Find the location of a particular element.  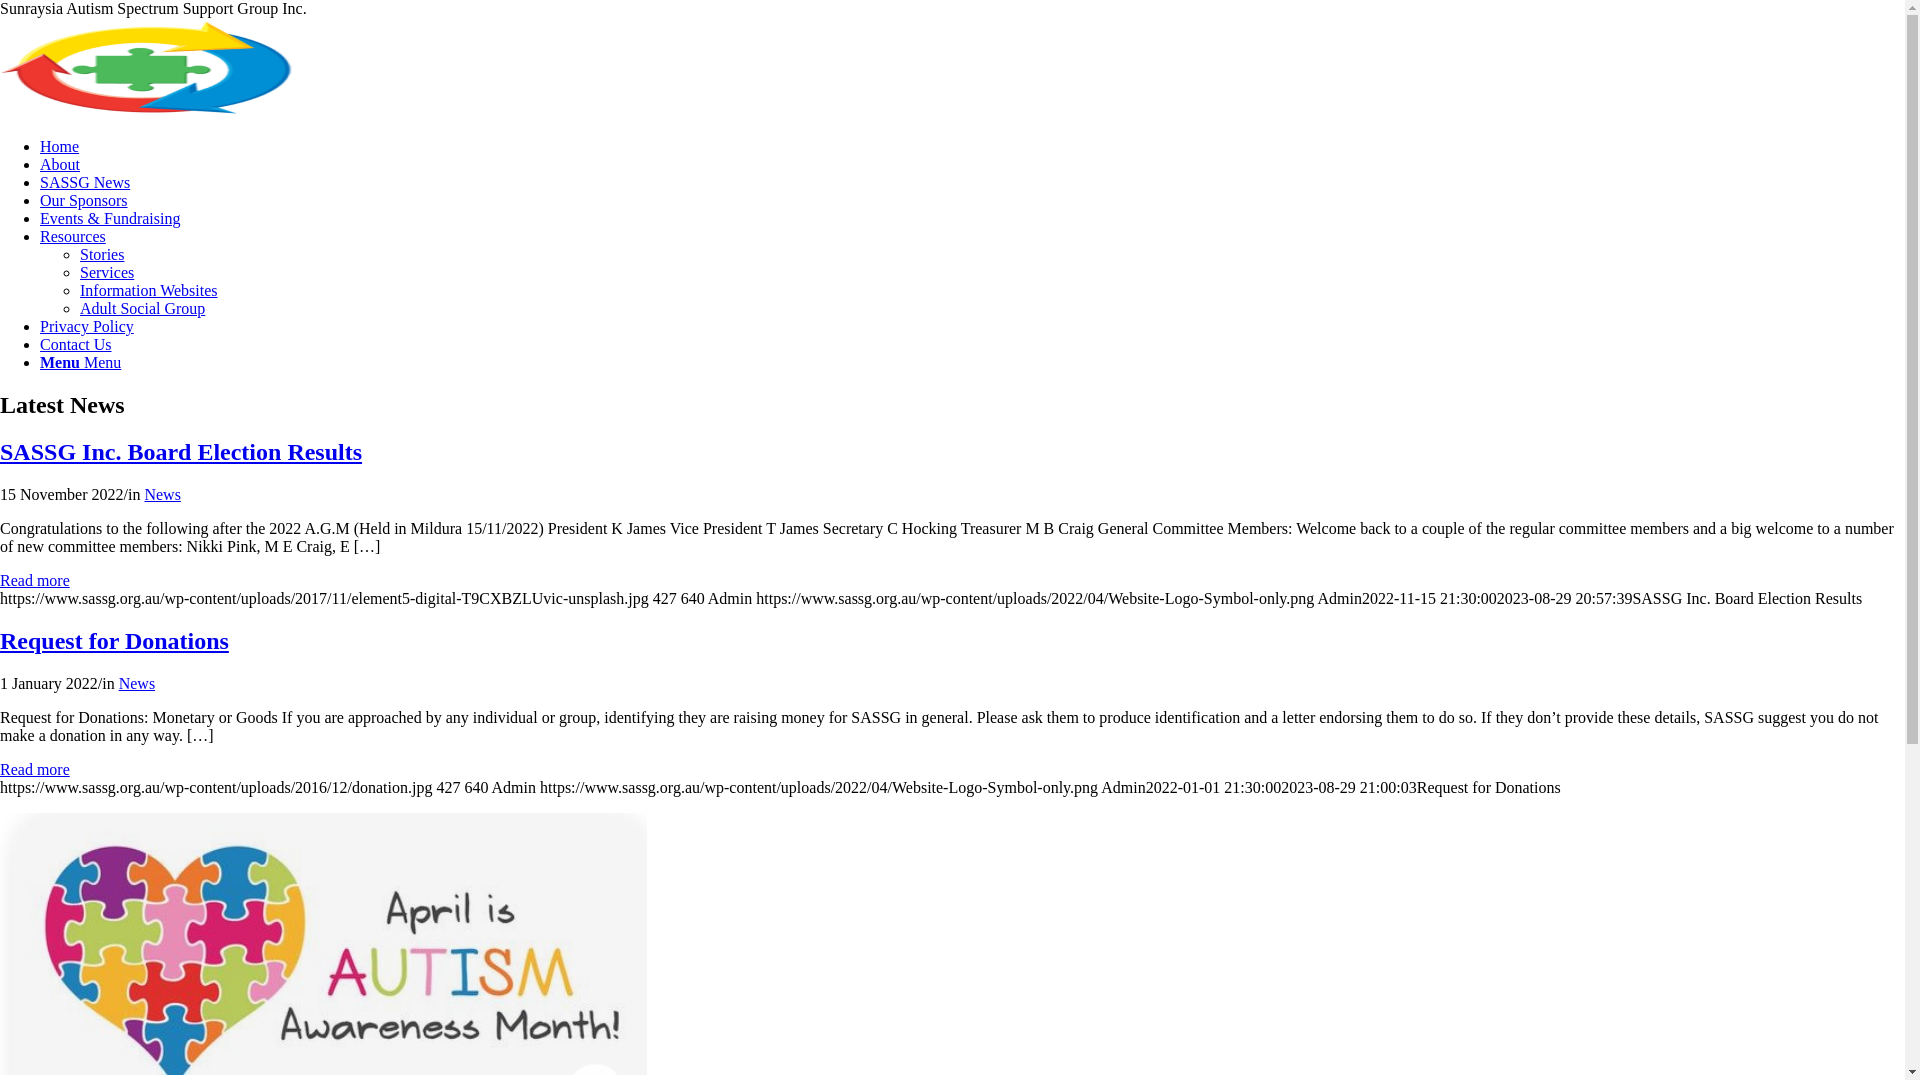

News is located at coordinates (162, 494).